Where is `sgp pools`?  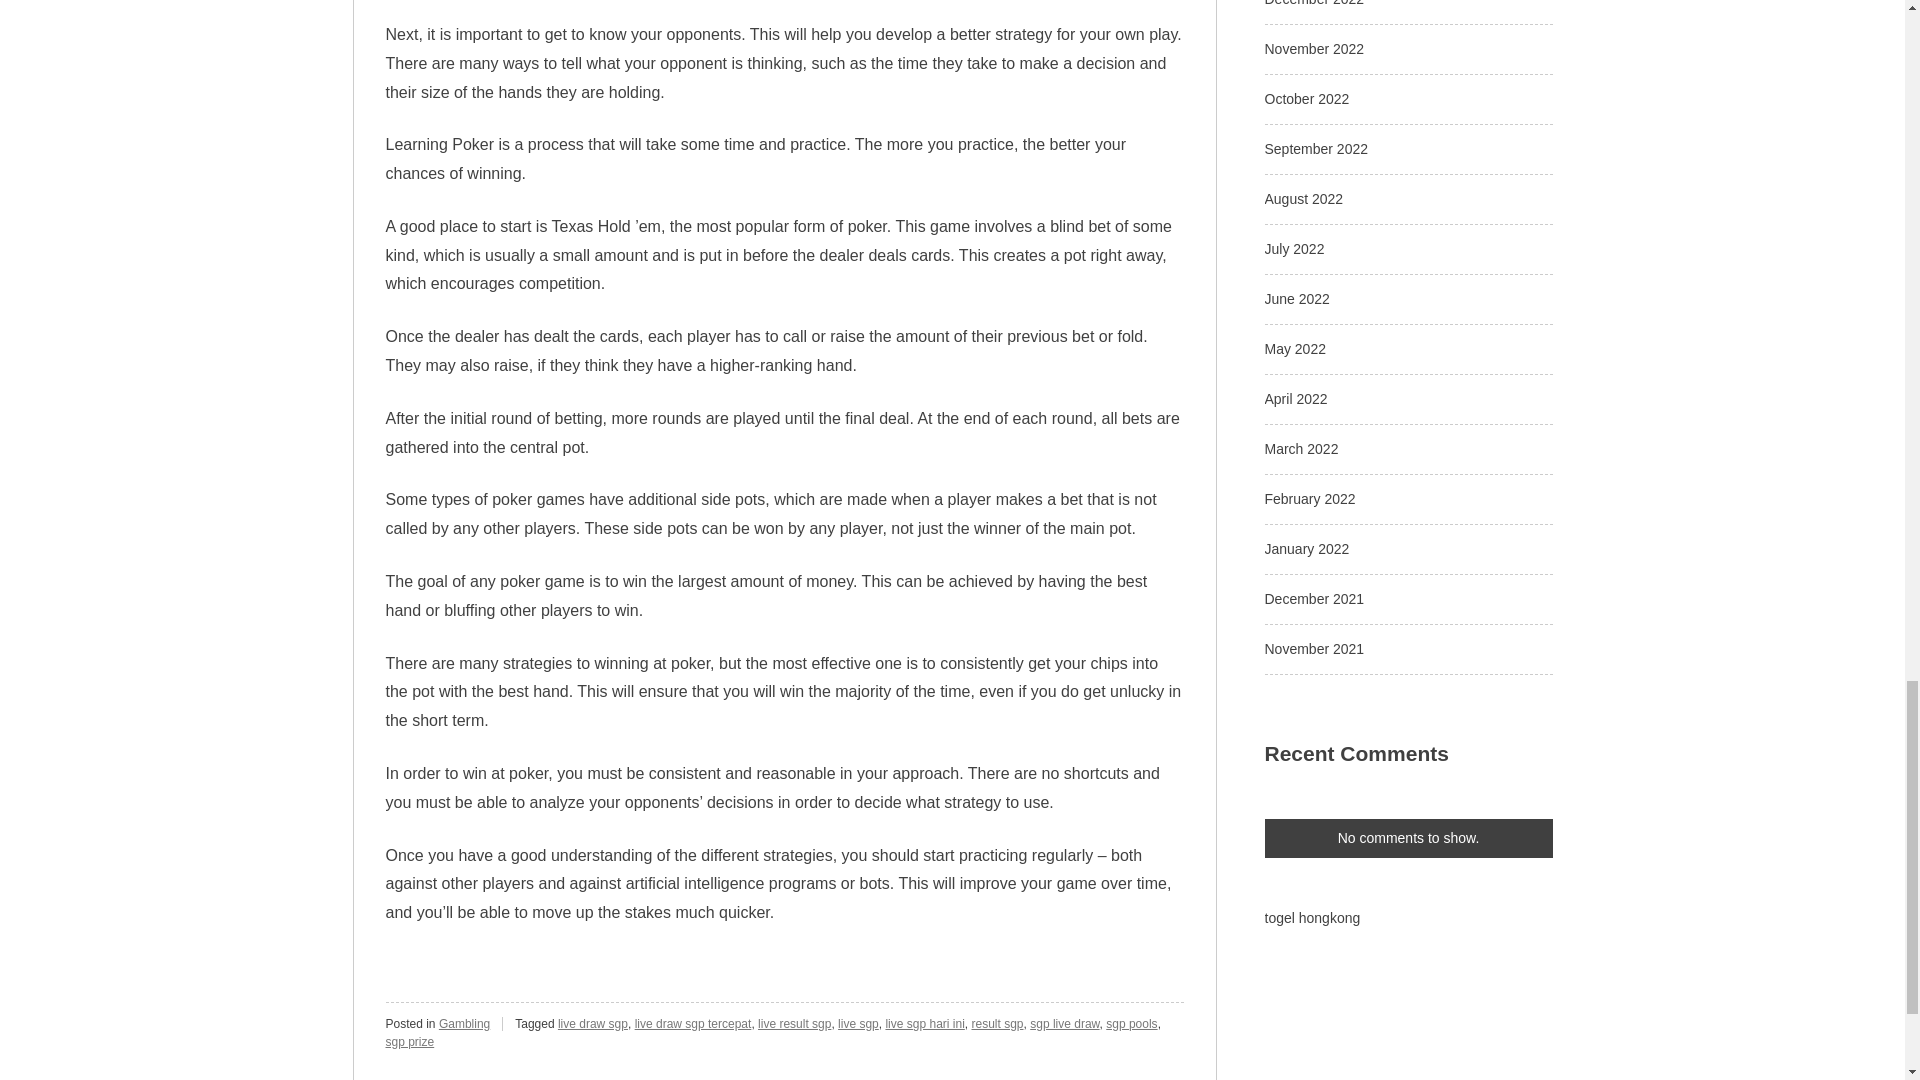
sgp pools is located at coordinates (1131, 1024).